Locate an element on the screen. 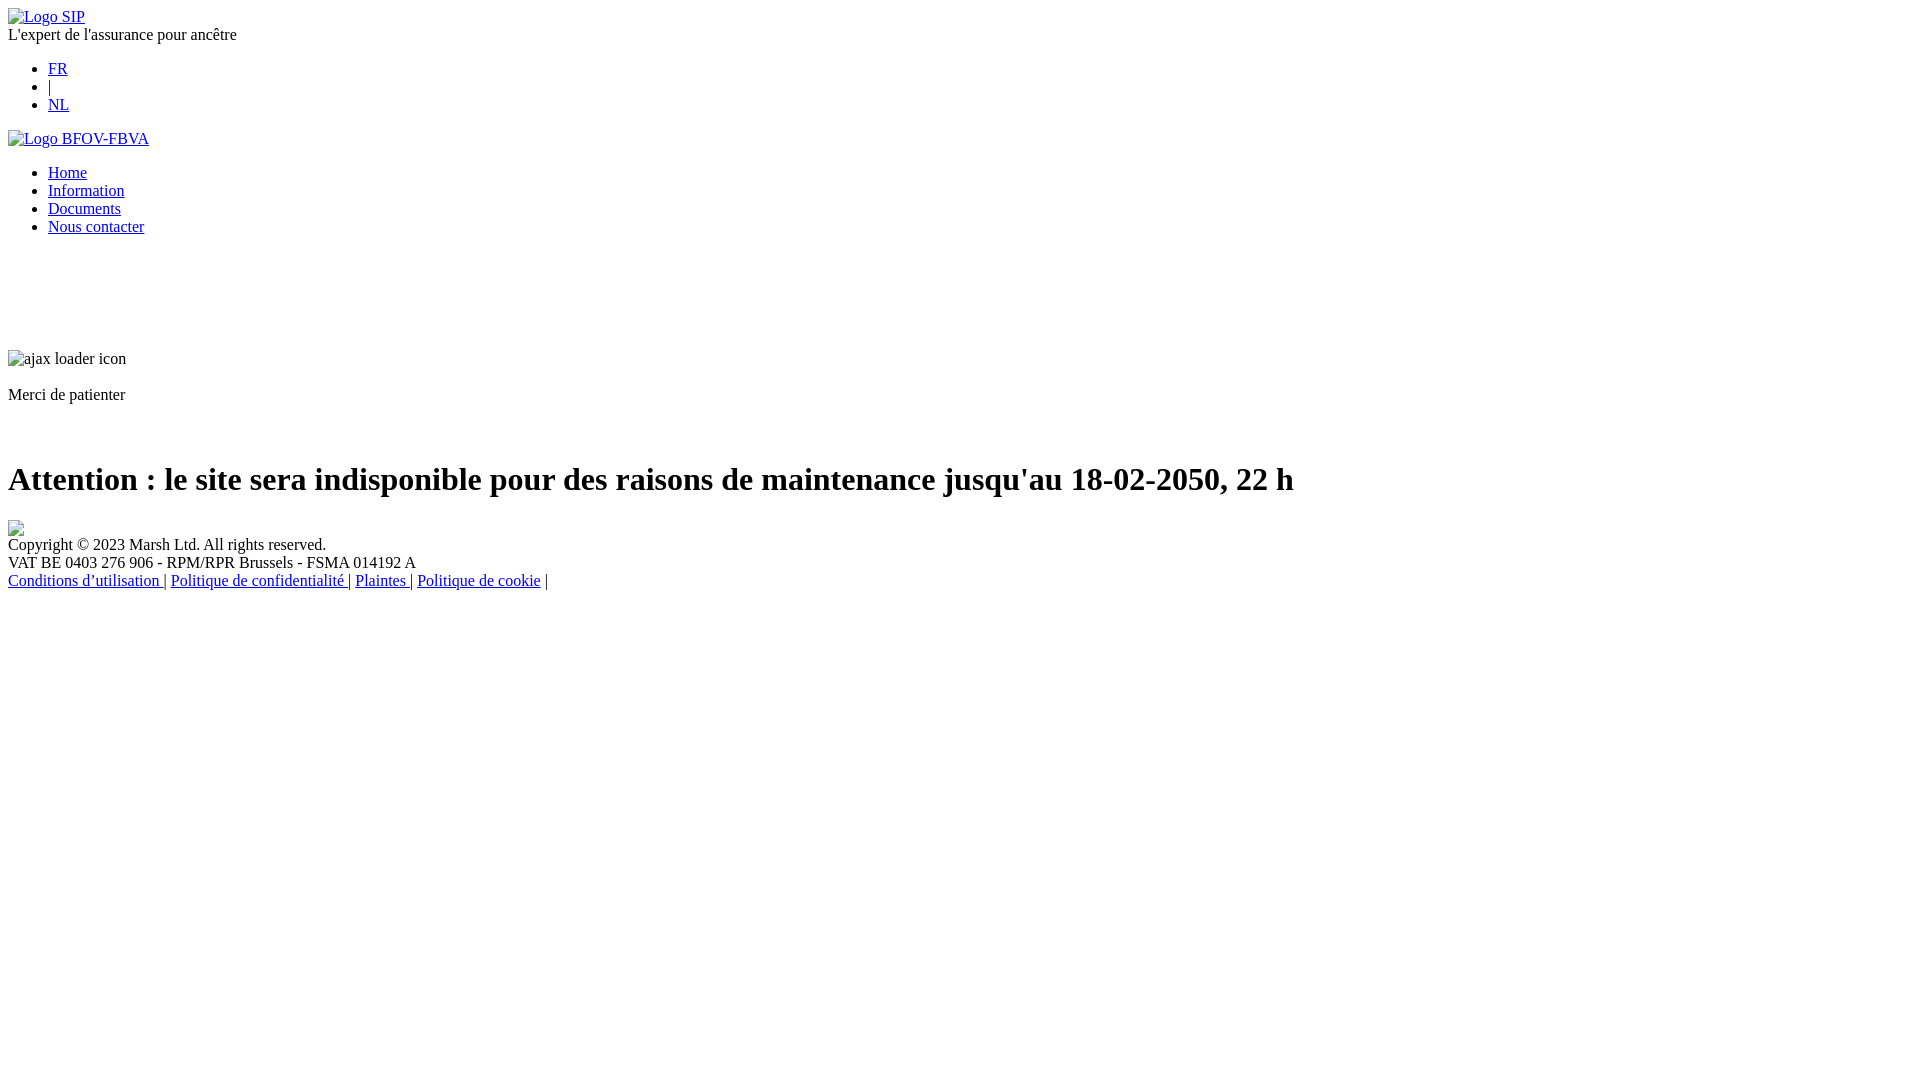  Information is located at coordinates (86, 190).